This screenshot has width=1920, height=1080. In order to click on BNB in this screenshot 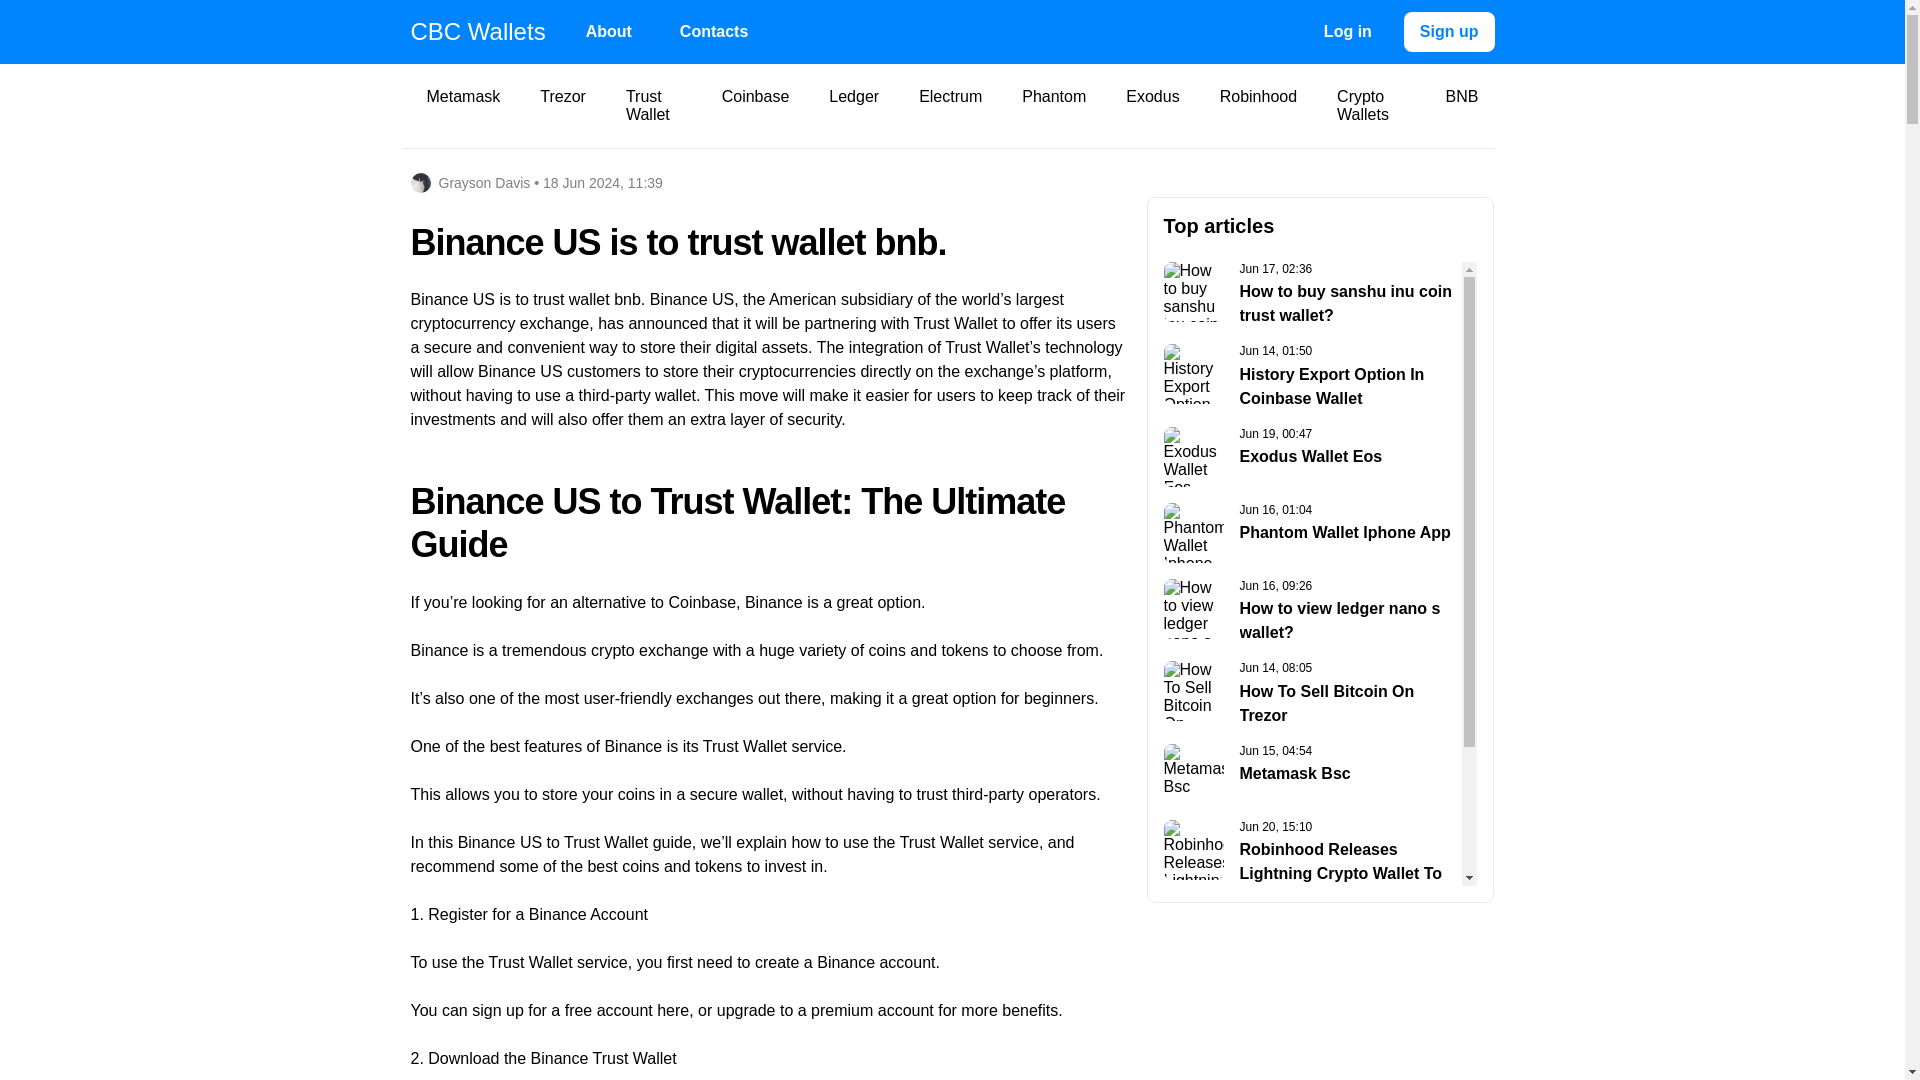, I will do `click(853, 105)`.